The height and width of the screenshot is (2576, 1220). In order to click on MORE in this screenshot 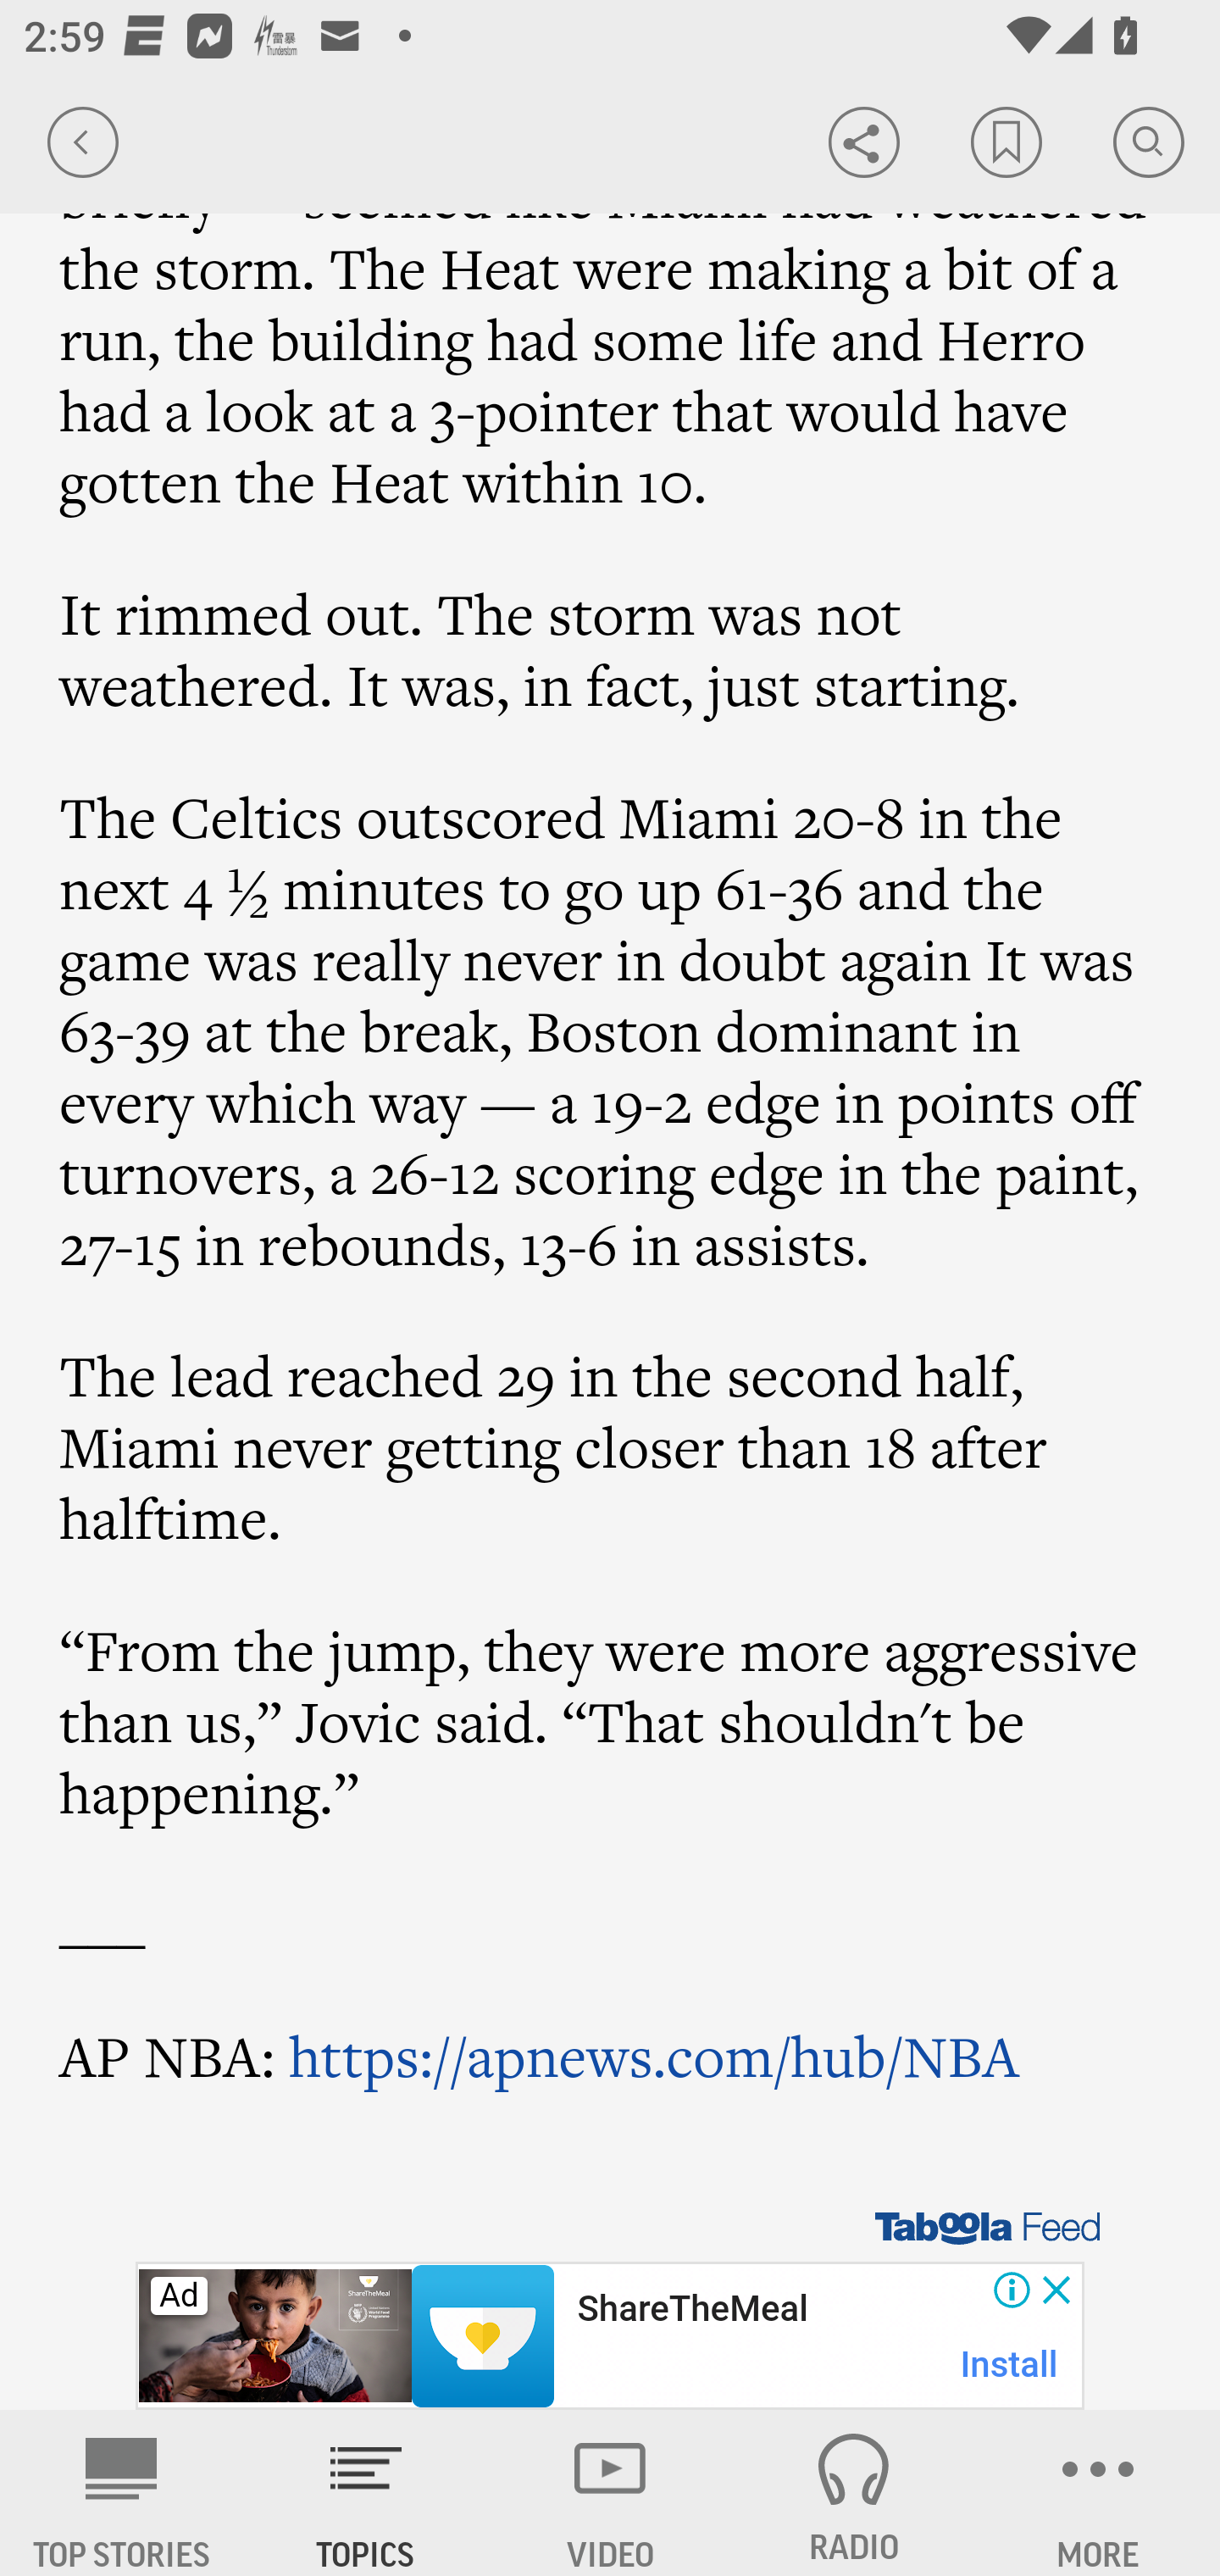, I will do `click(1098, 2493)`.